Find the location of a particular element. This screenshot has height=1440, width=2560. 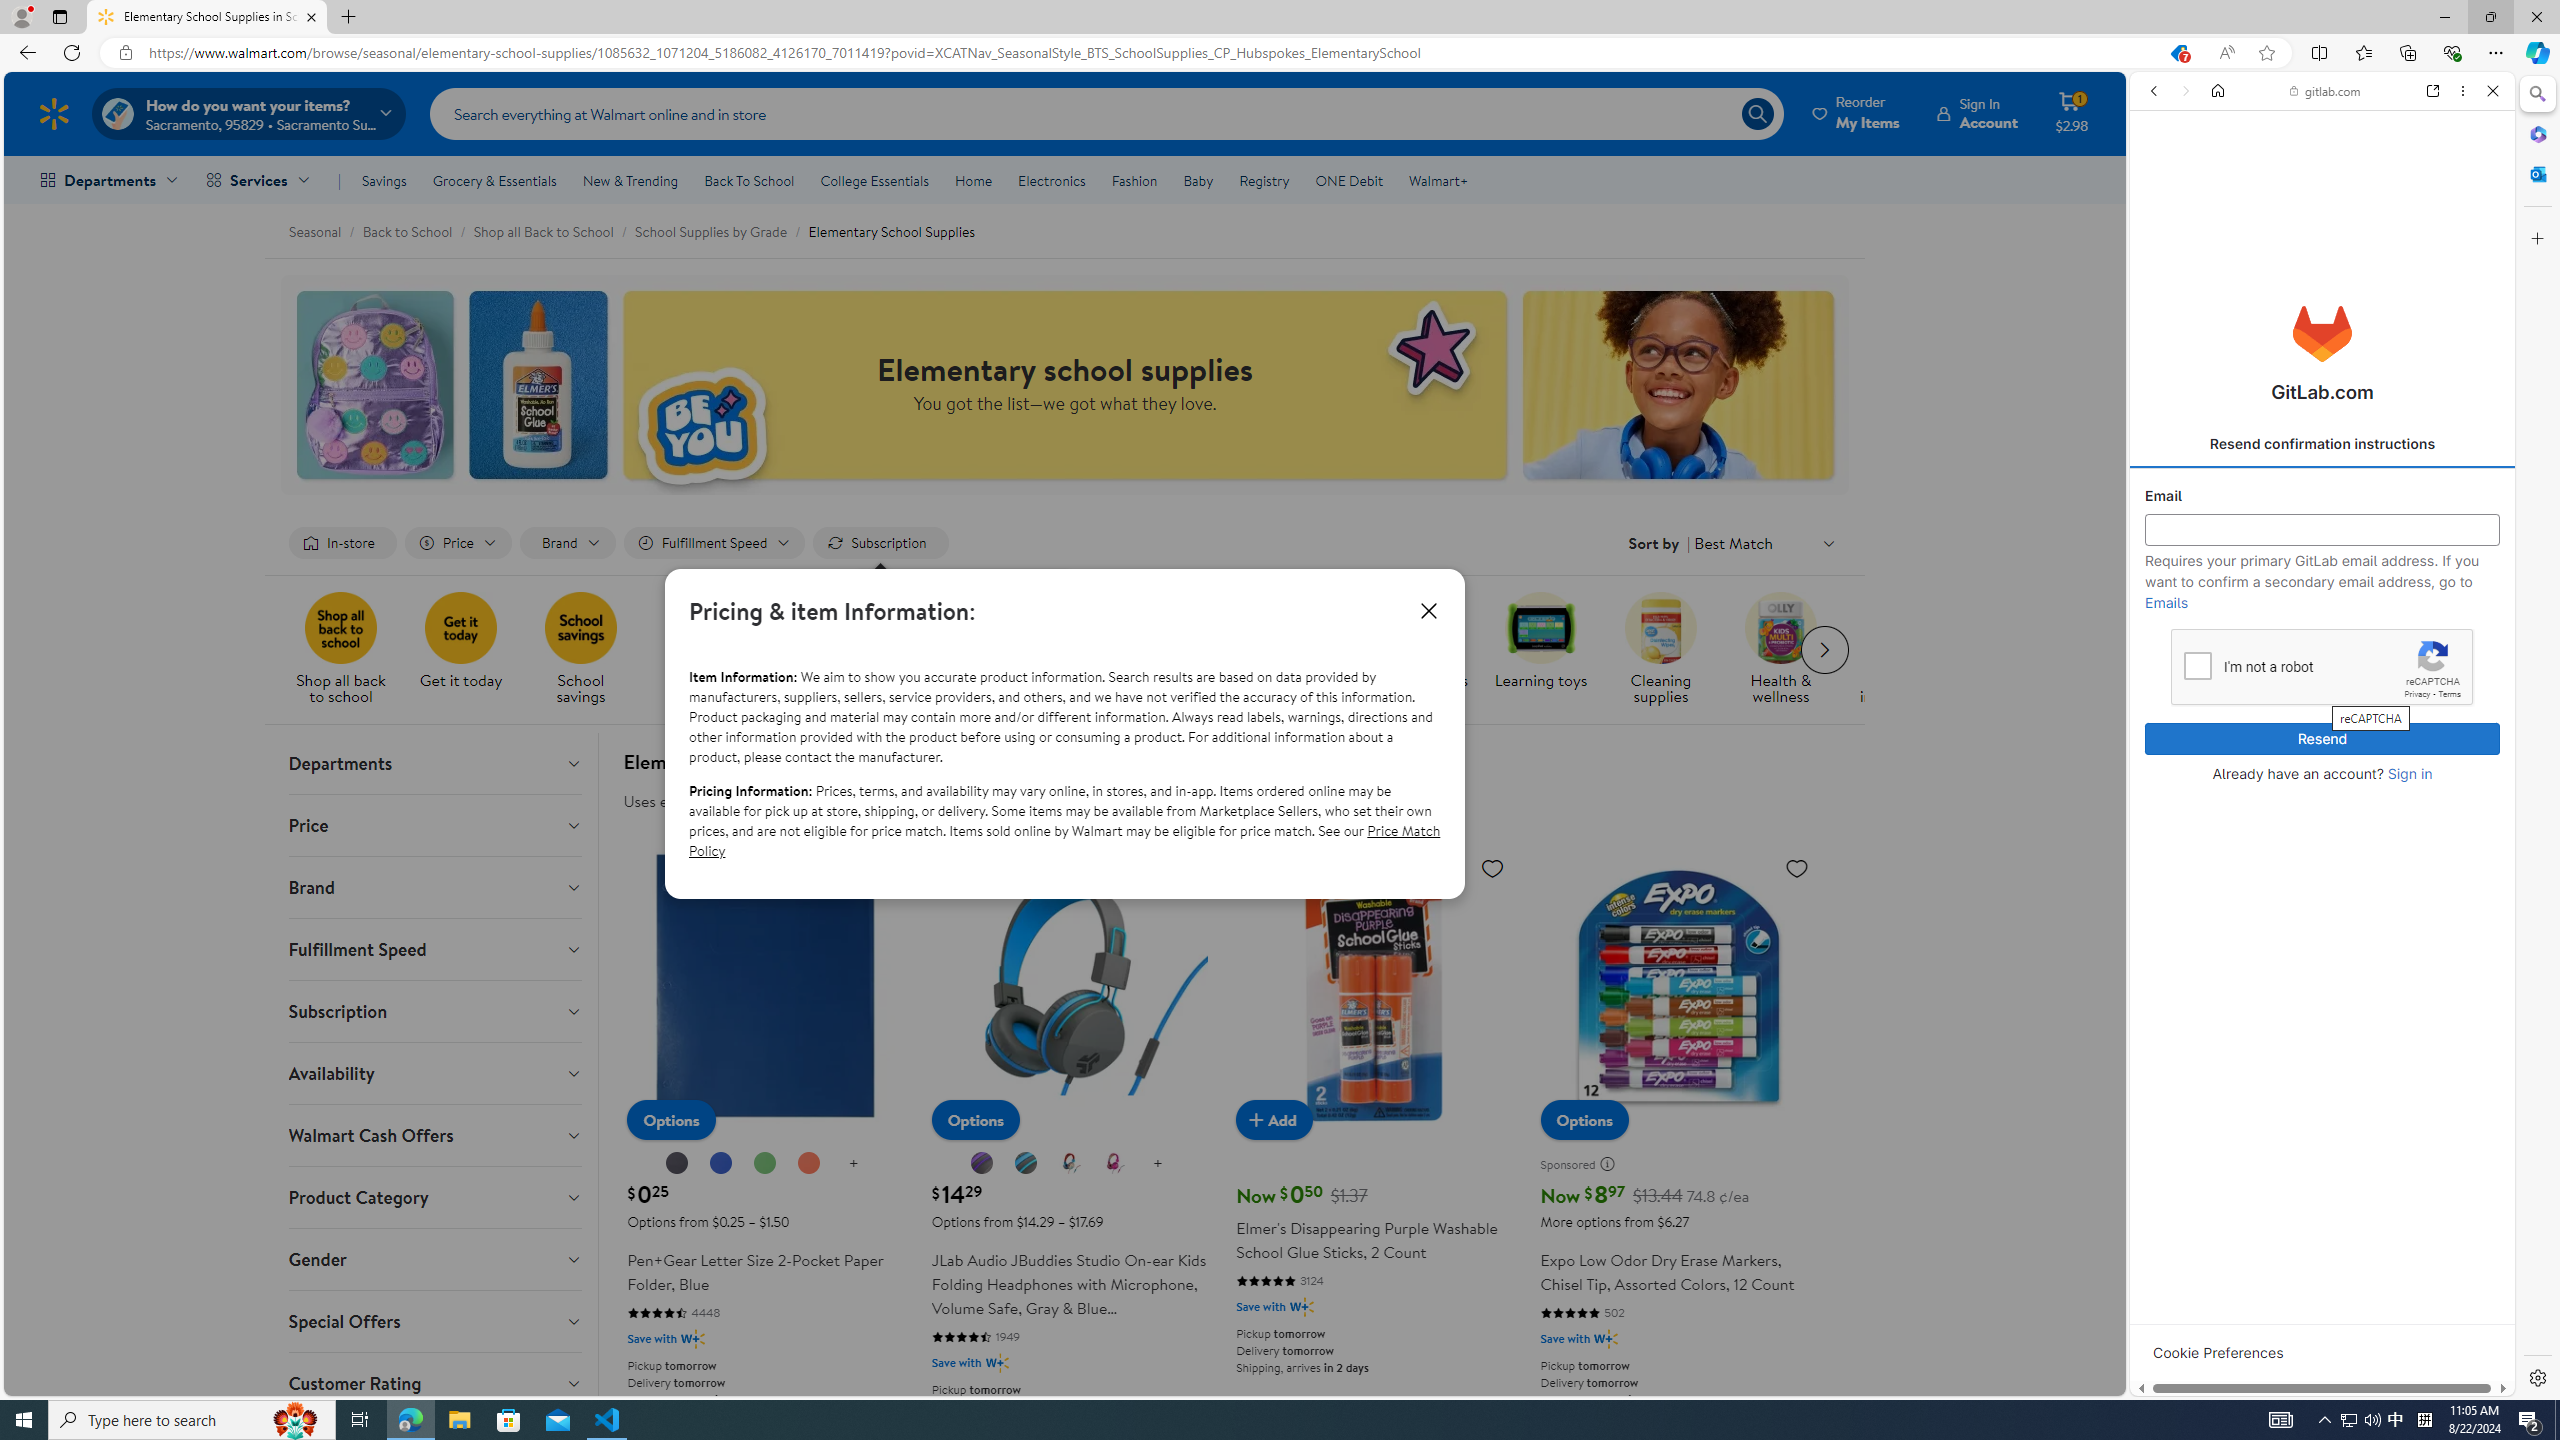

Search the web is located at coordinates (2332, 138).